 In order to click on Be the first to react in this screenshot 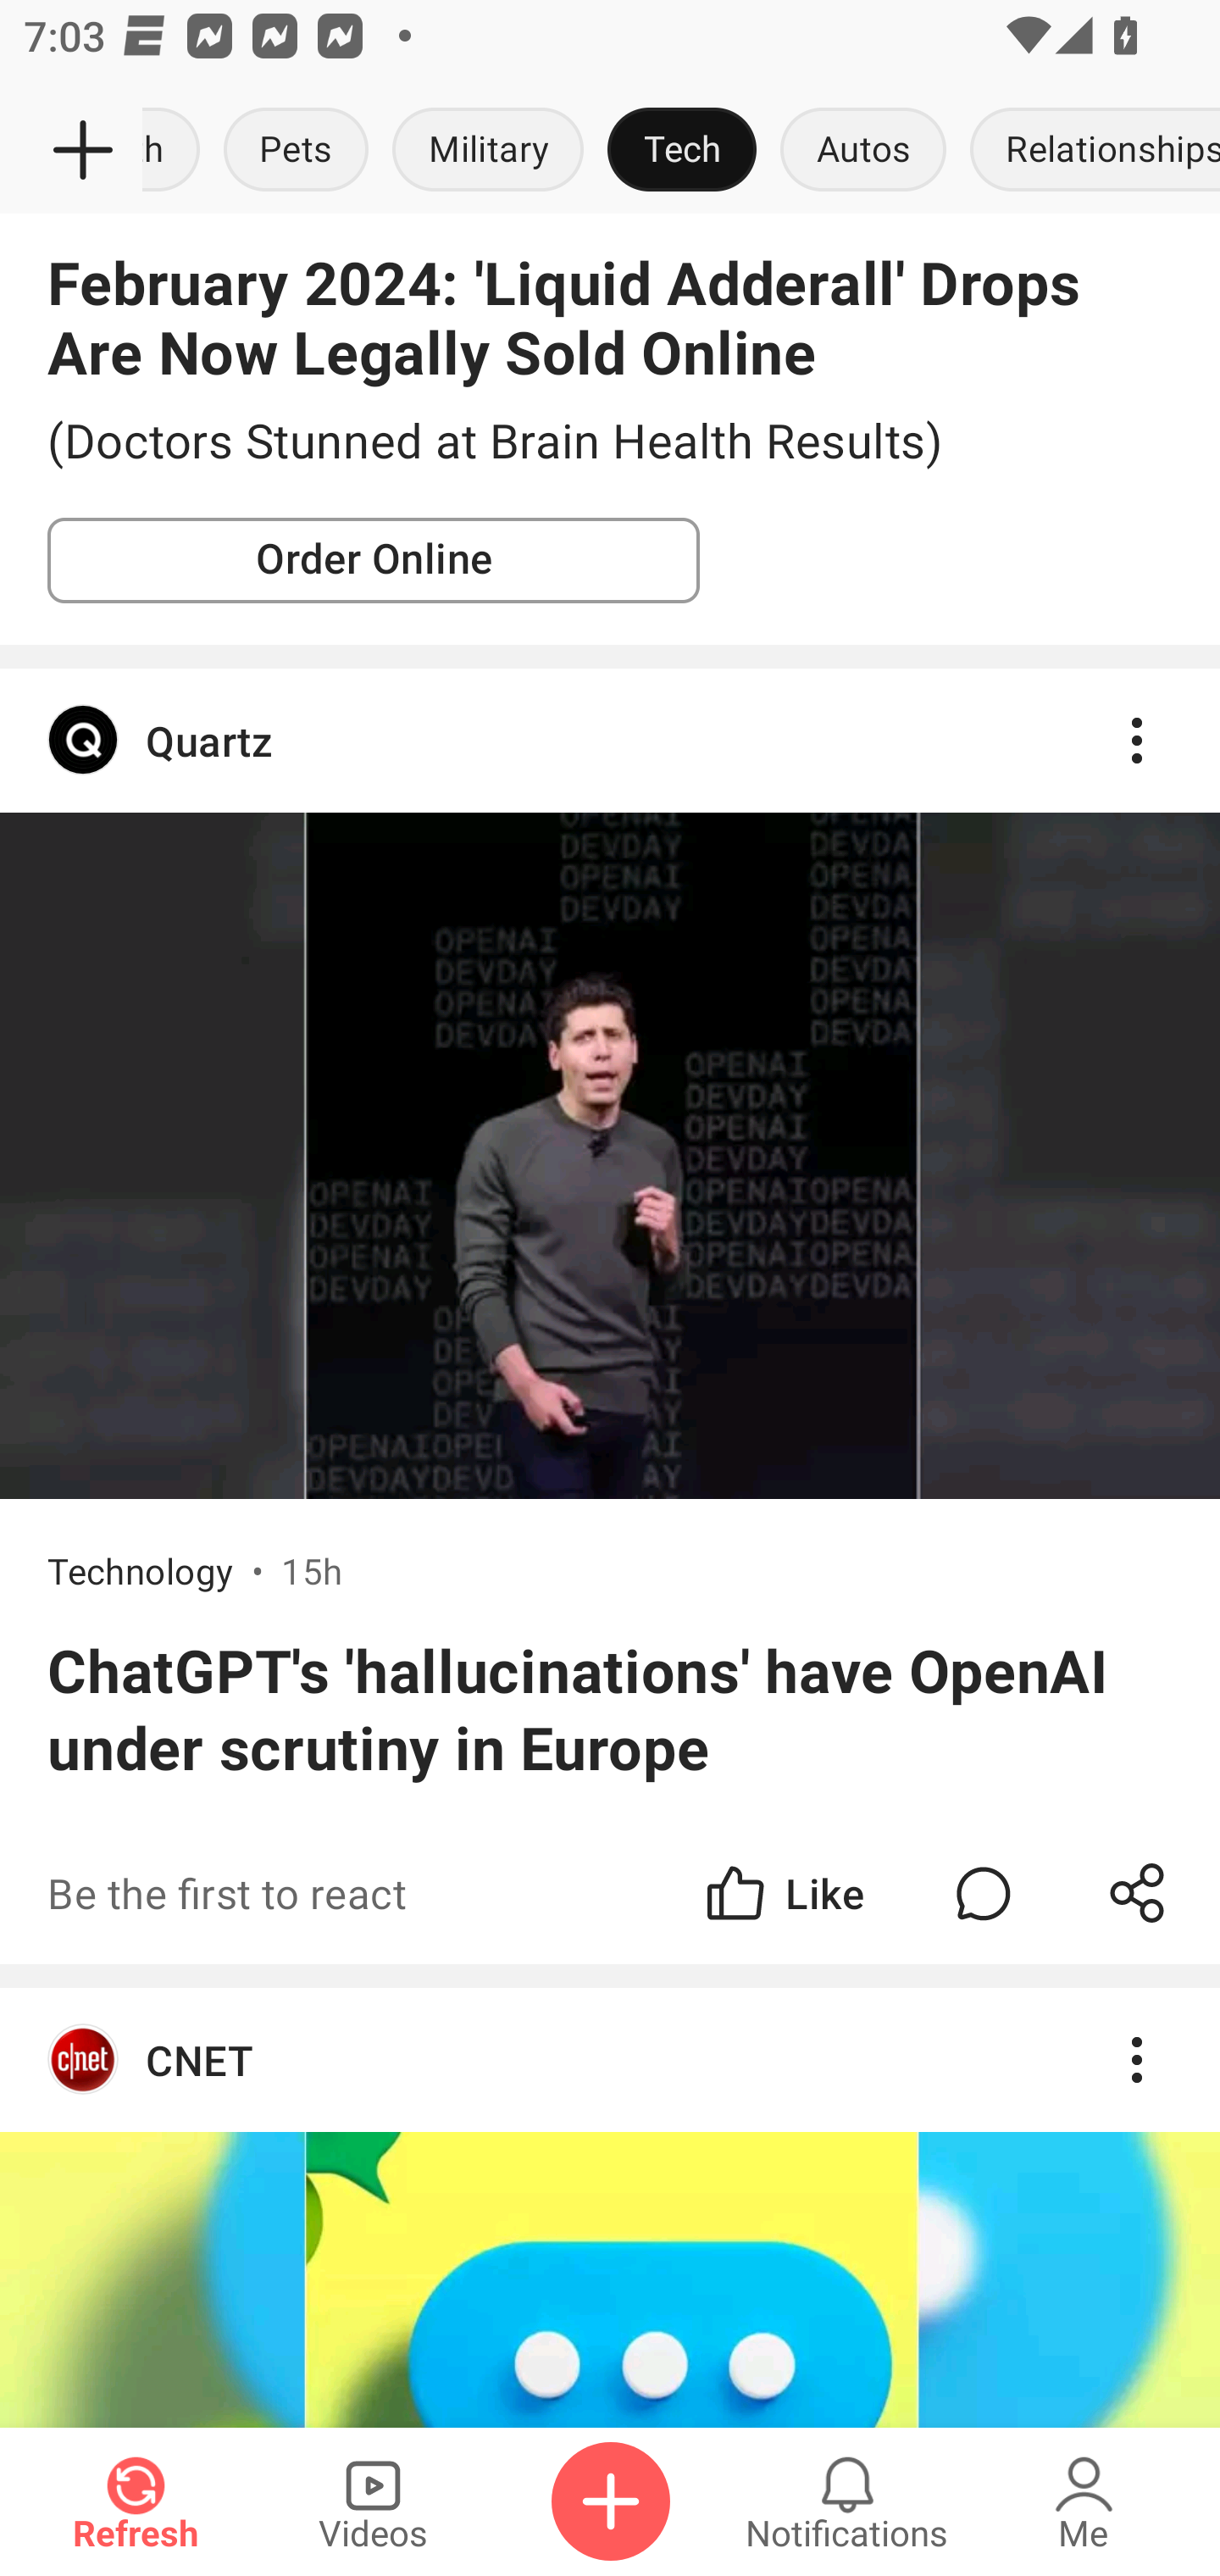, I will do `click(402, 1891)`.